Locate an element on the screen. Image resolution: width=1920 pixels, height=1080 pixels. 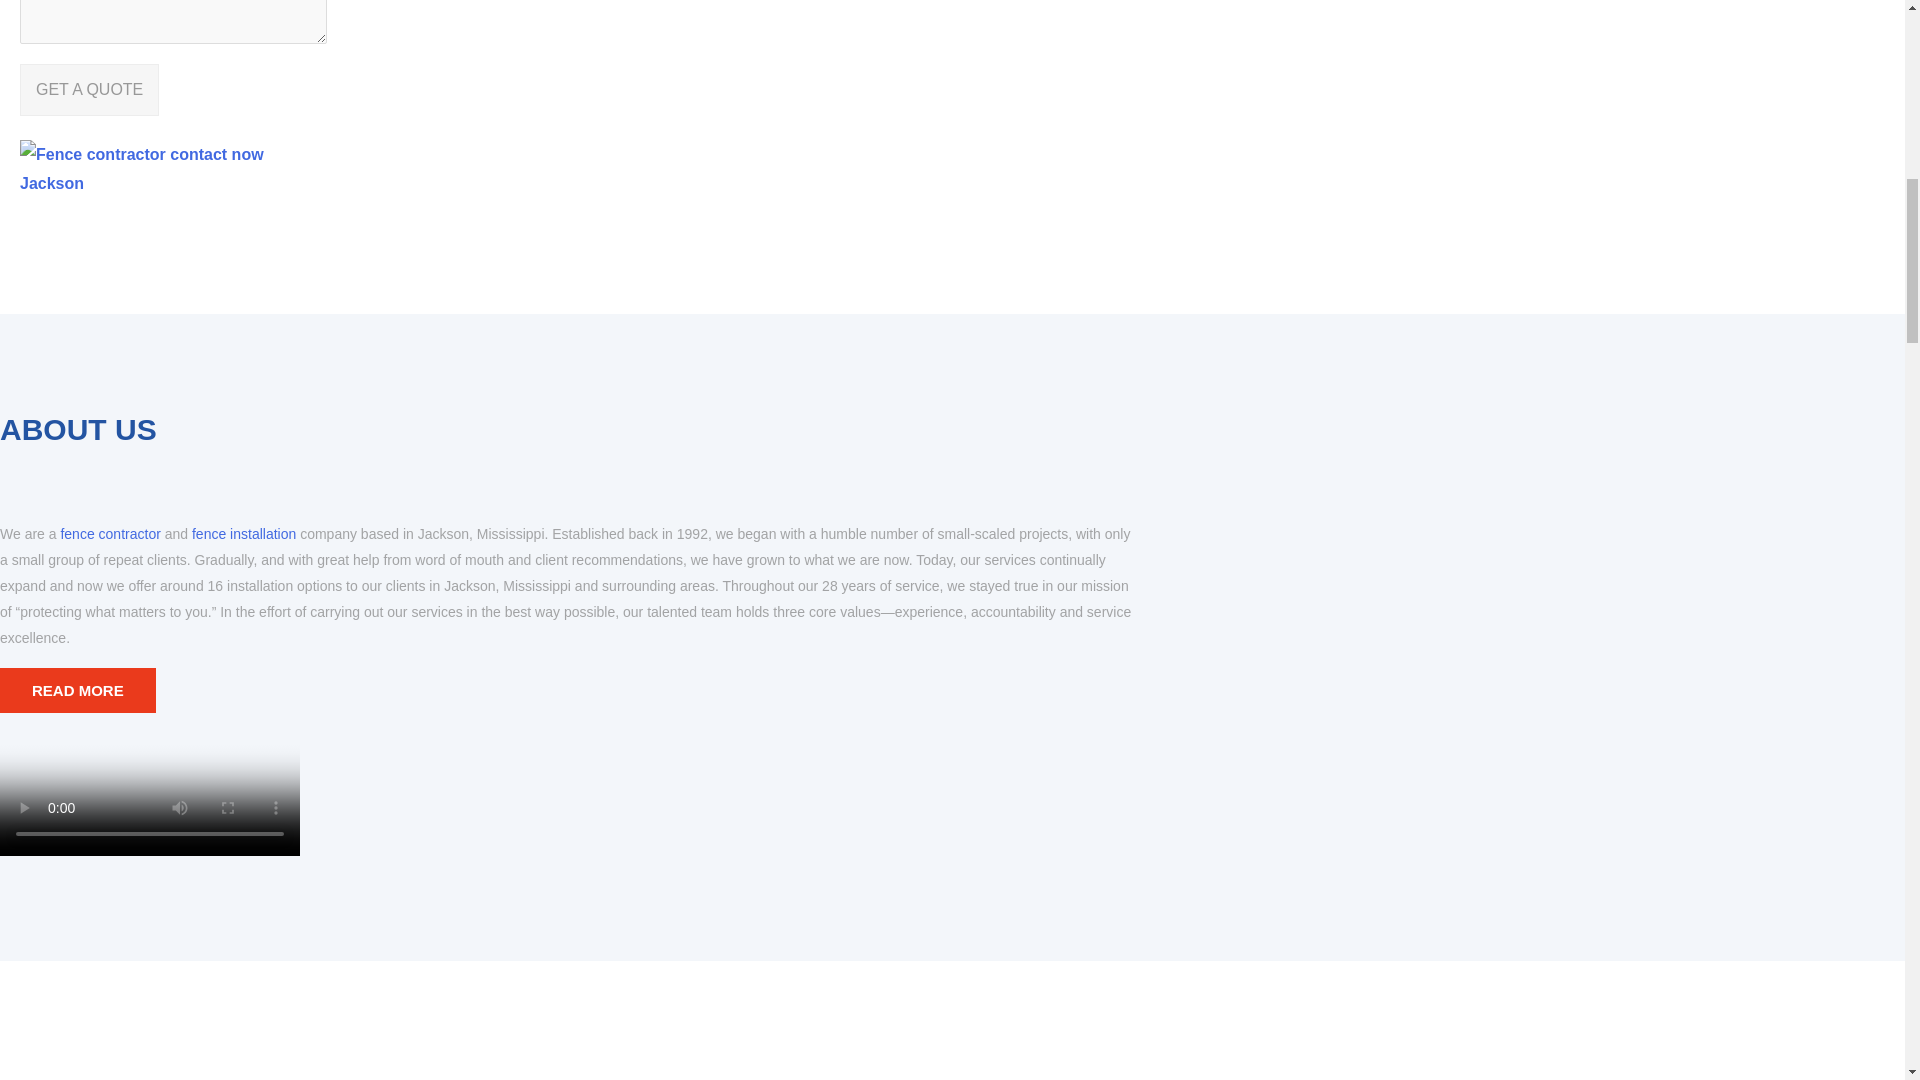
fence installation is located at coordinates (244, 534).